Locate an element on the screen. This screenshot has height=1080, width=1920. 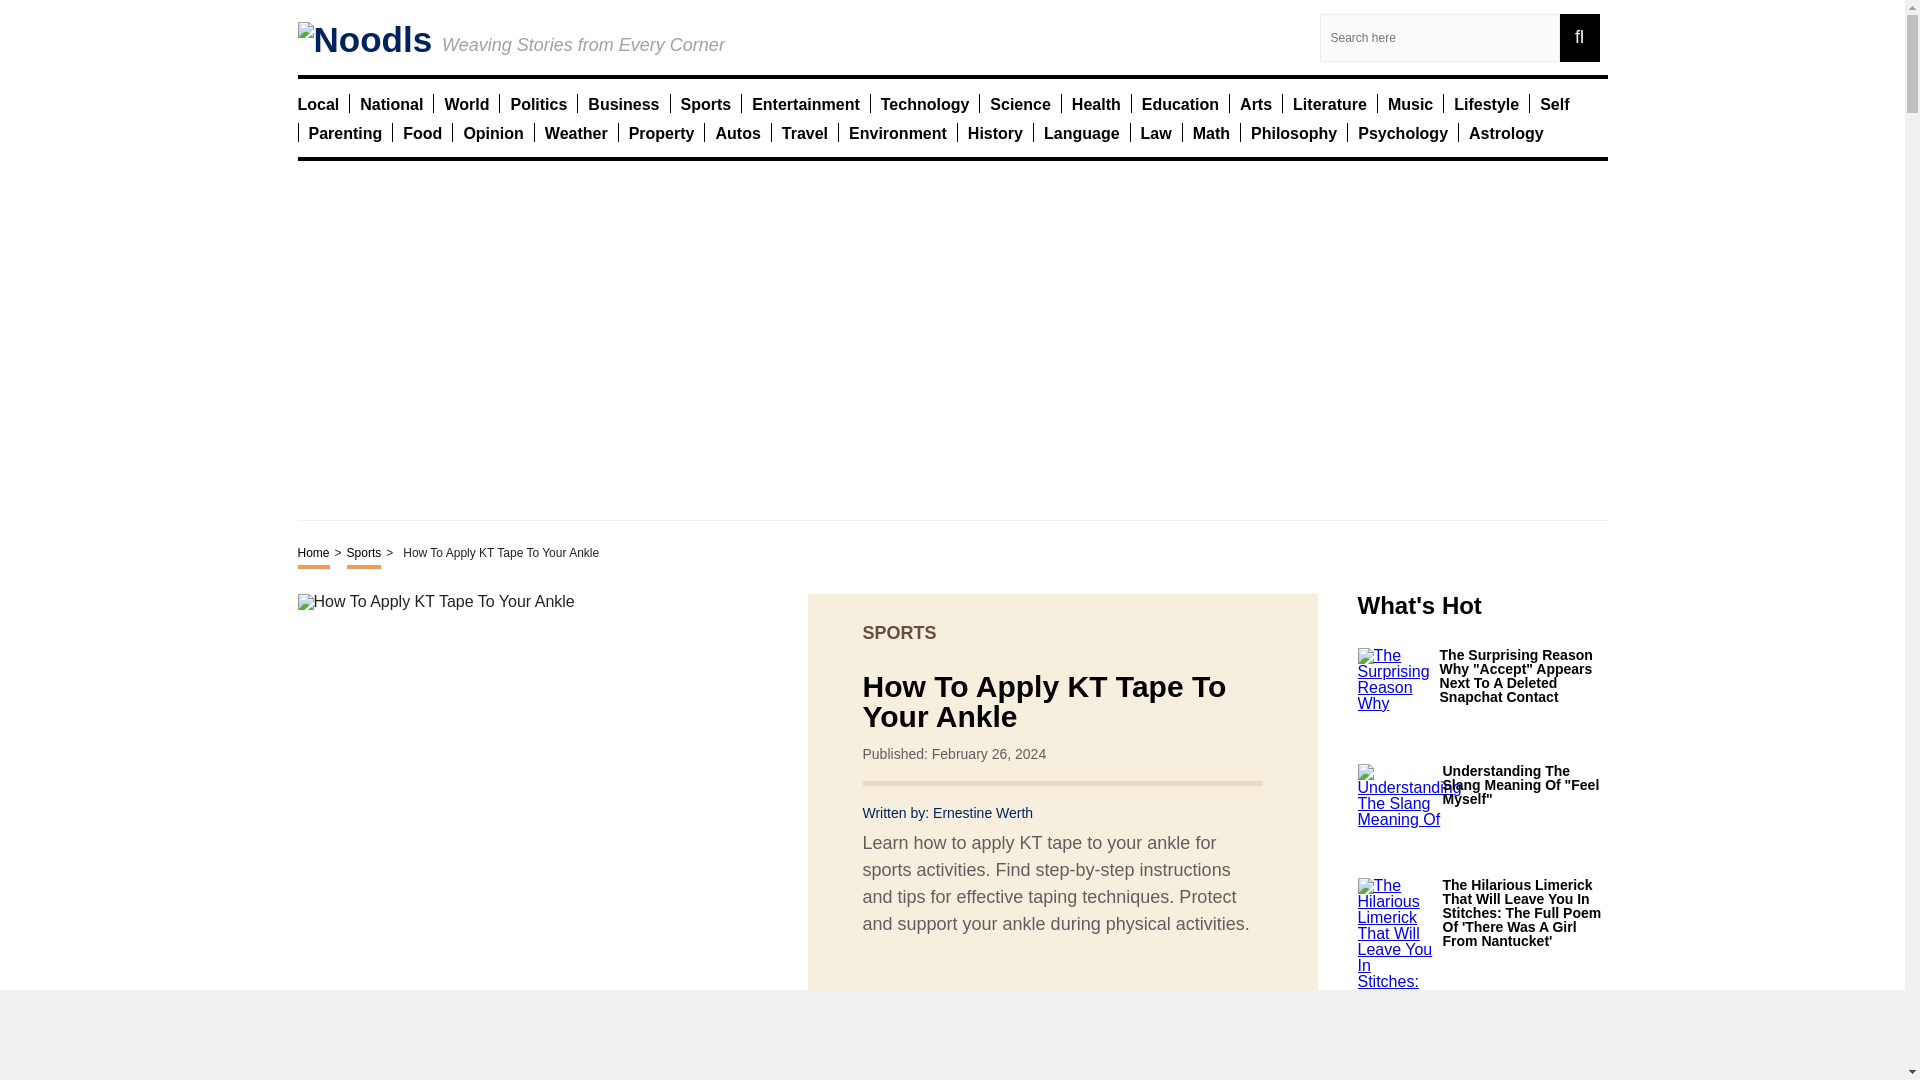
Food is located at coordinates (422, 132).